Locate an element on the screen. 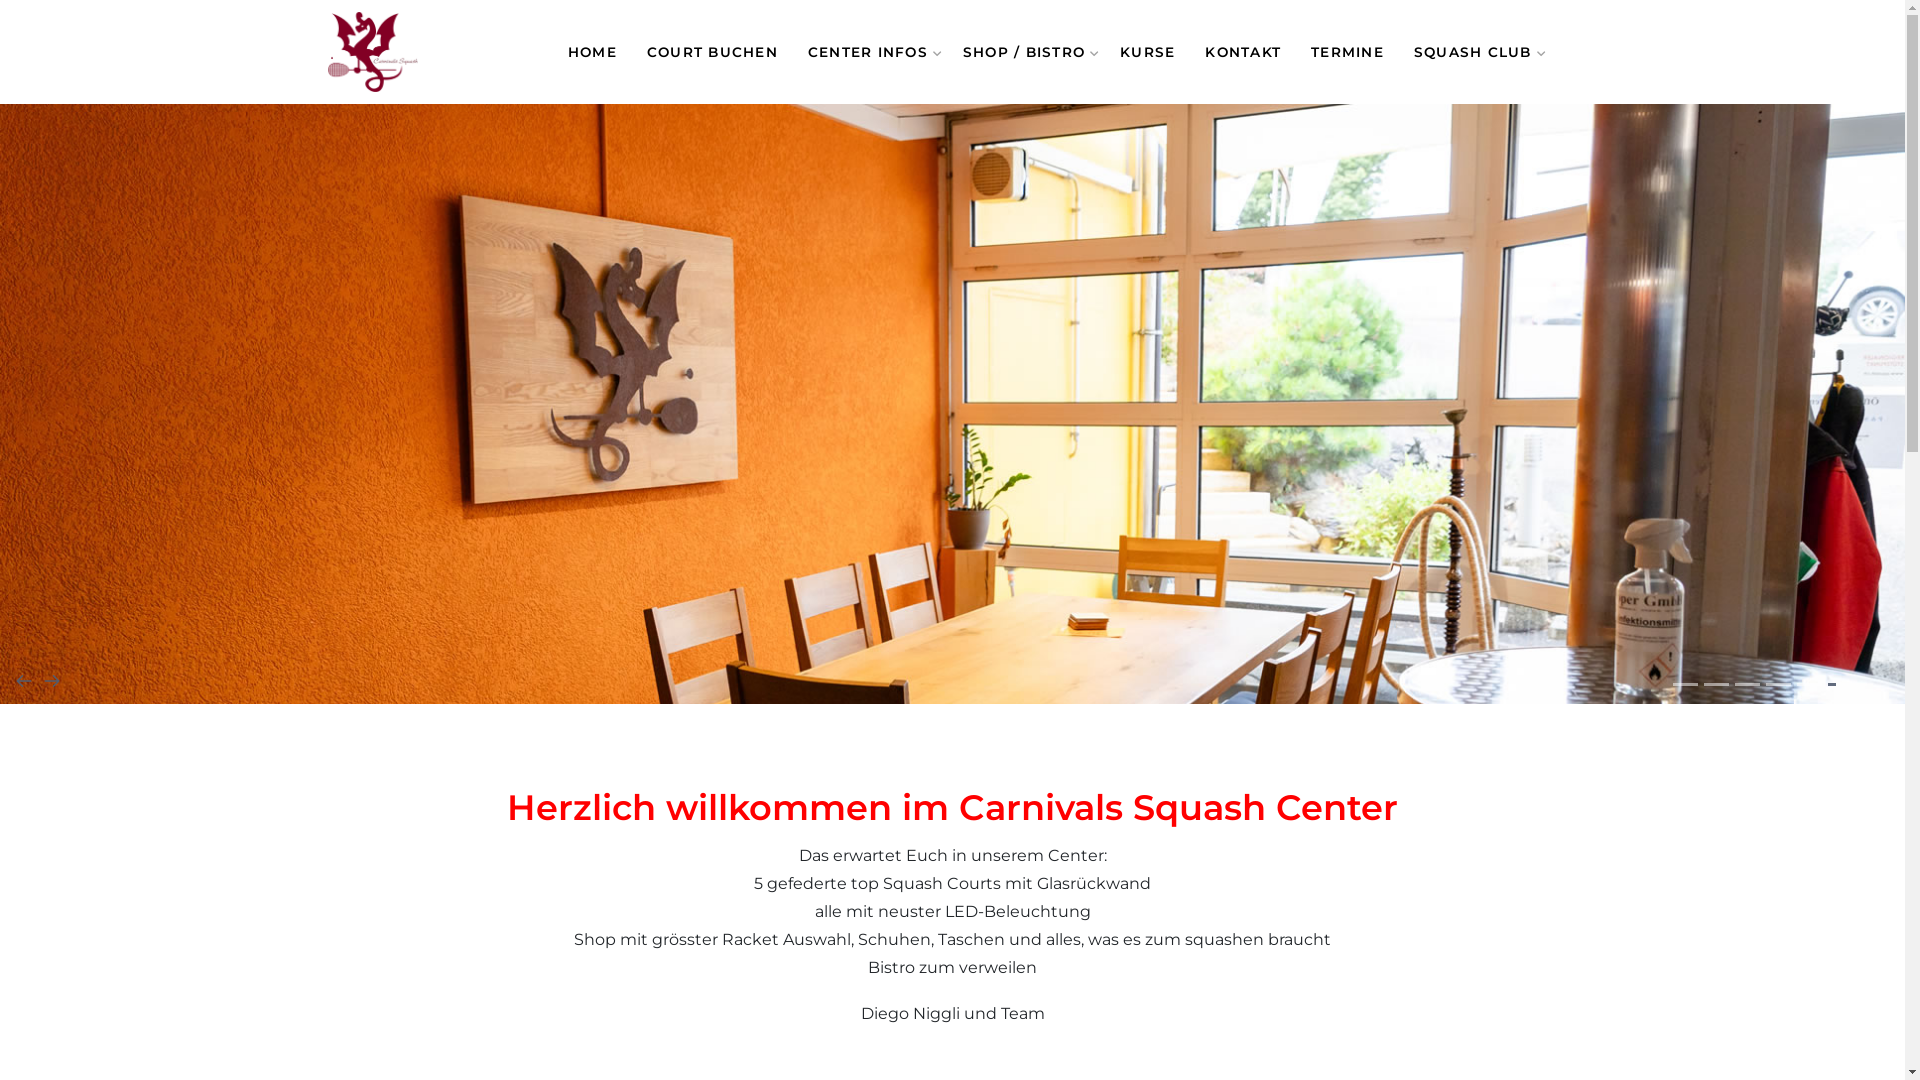  SHOP / BISTRO is located at coordinates (1026, 52).